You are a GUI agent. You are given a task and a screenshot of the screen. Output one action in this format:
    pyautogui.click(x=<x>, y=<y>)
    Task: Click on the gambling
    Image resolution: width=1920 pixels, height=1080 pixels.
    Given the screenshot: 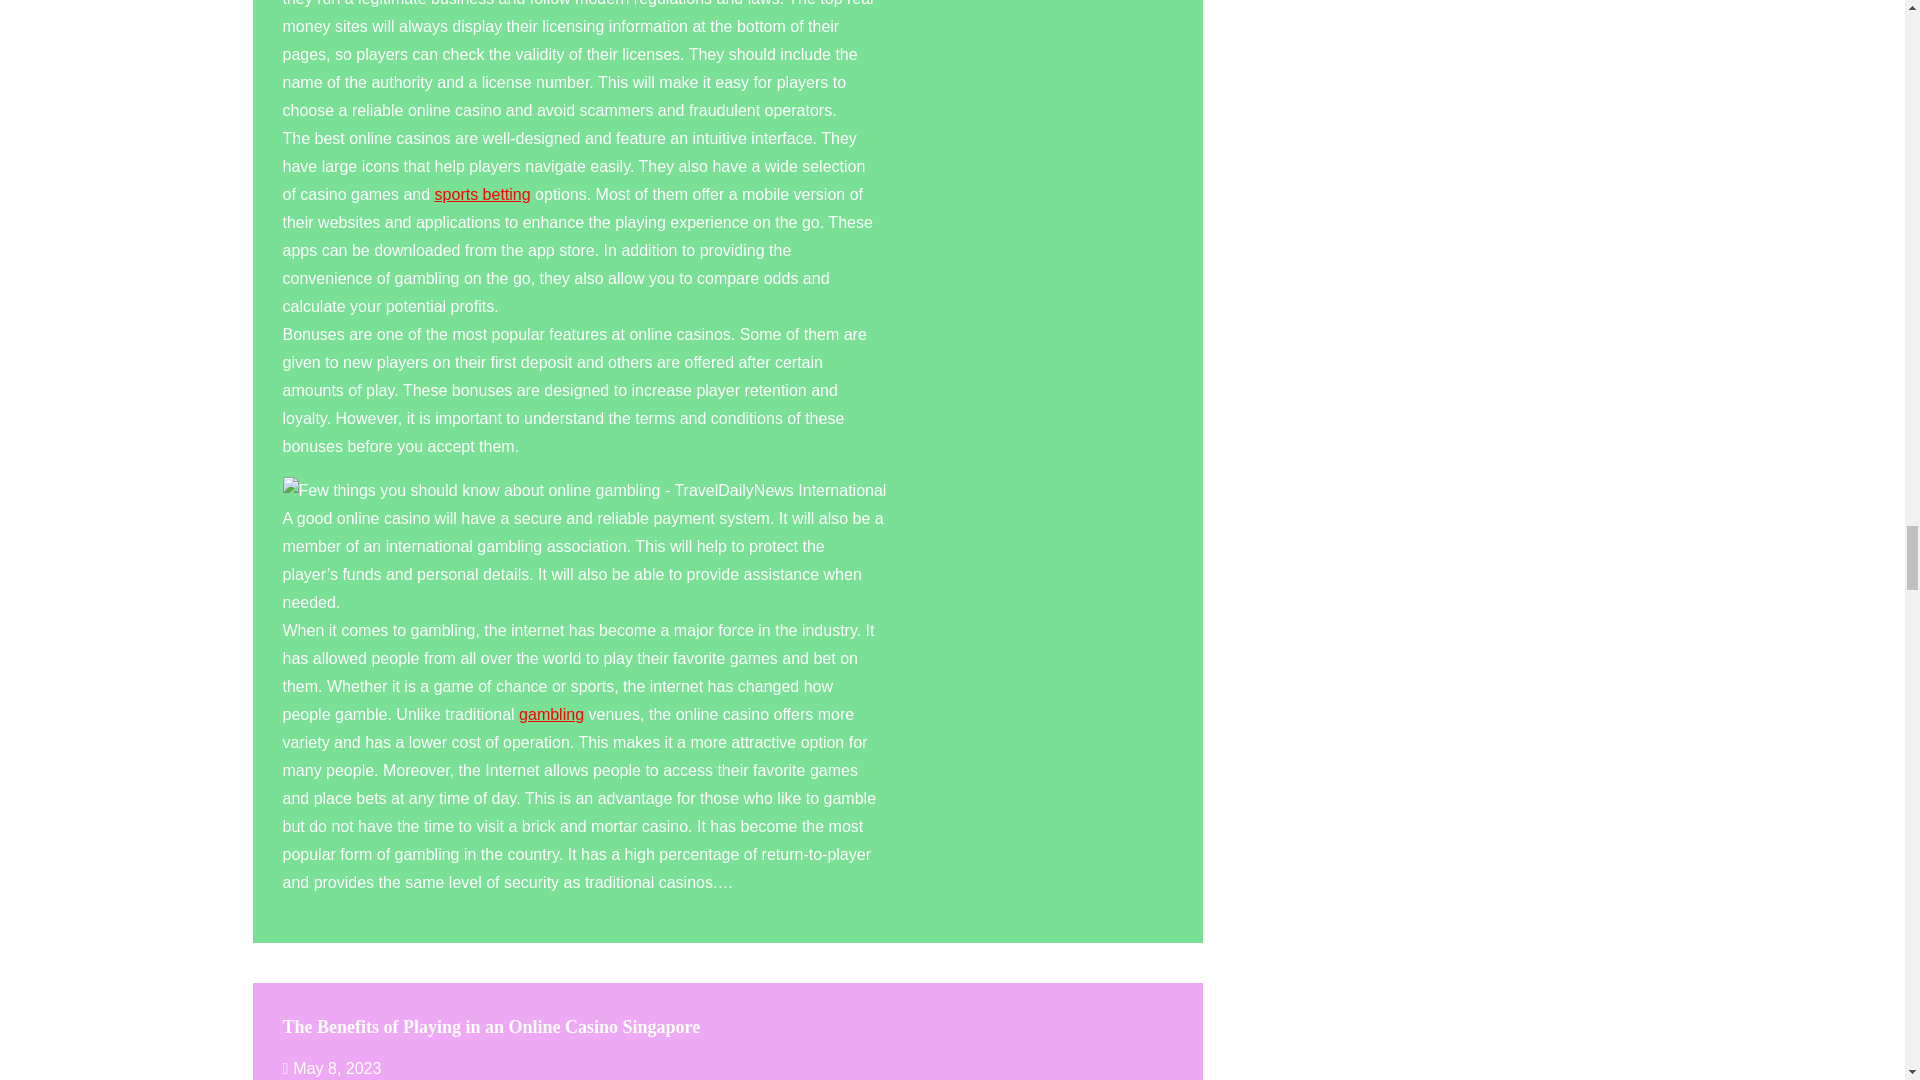 What is the action you would take?
    pyautogui.click(x=550, y=714)
    